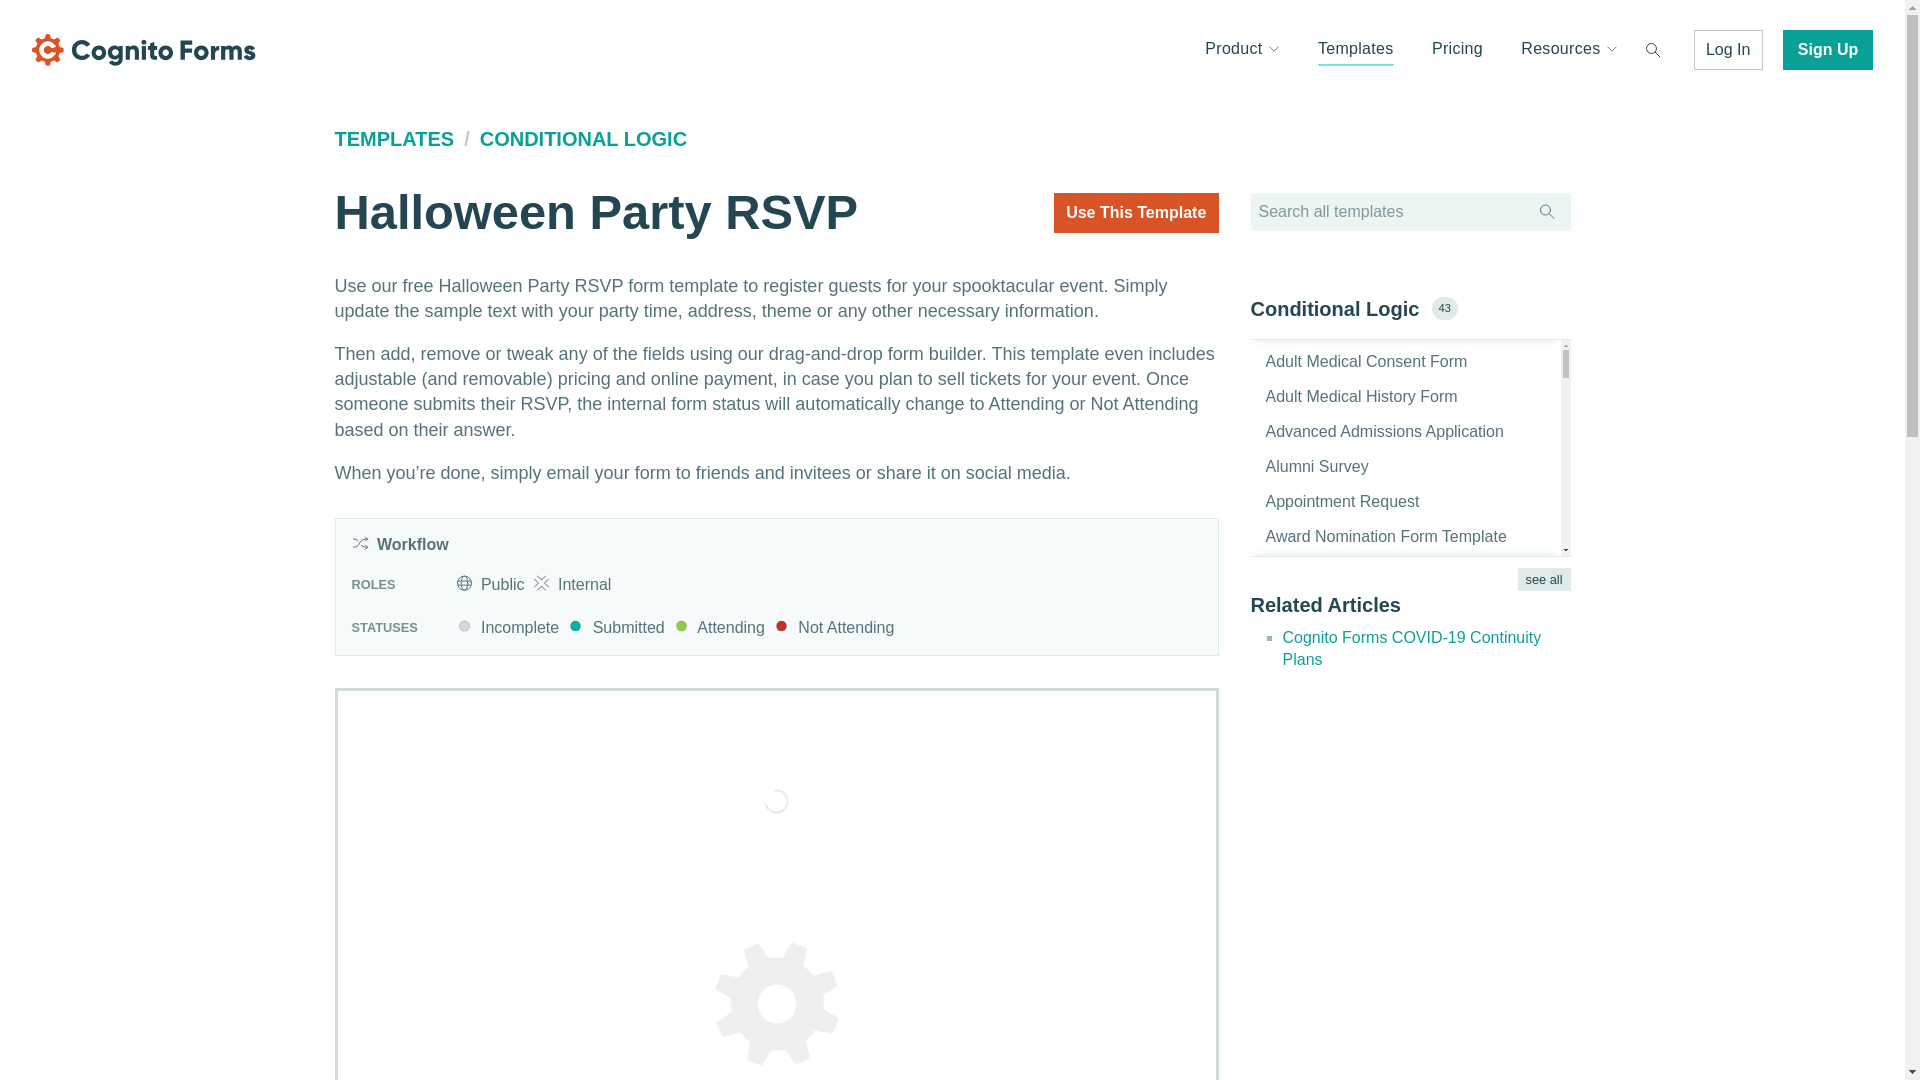 The width and height of the screenshot is (1920, 1080). What do you see at coordinates (776, 992) in the screenshot?
I see `Halloween Party RSVP` at bounding box center [776, 992].